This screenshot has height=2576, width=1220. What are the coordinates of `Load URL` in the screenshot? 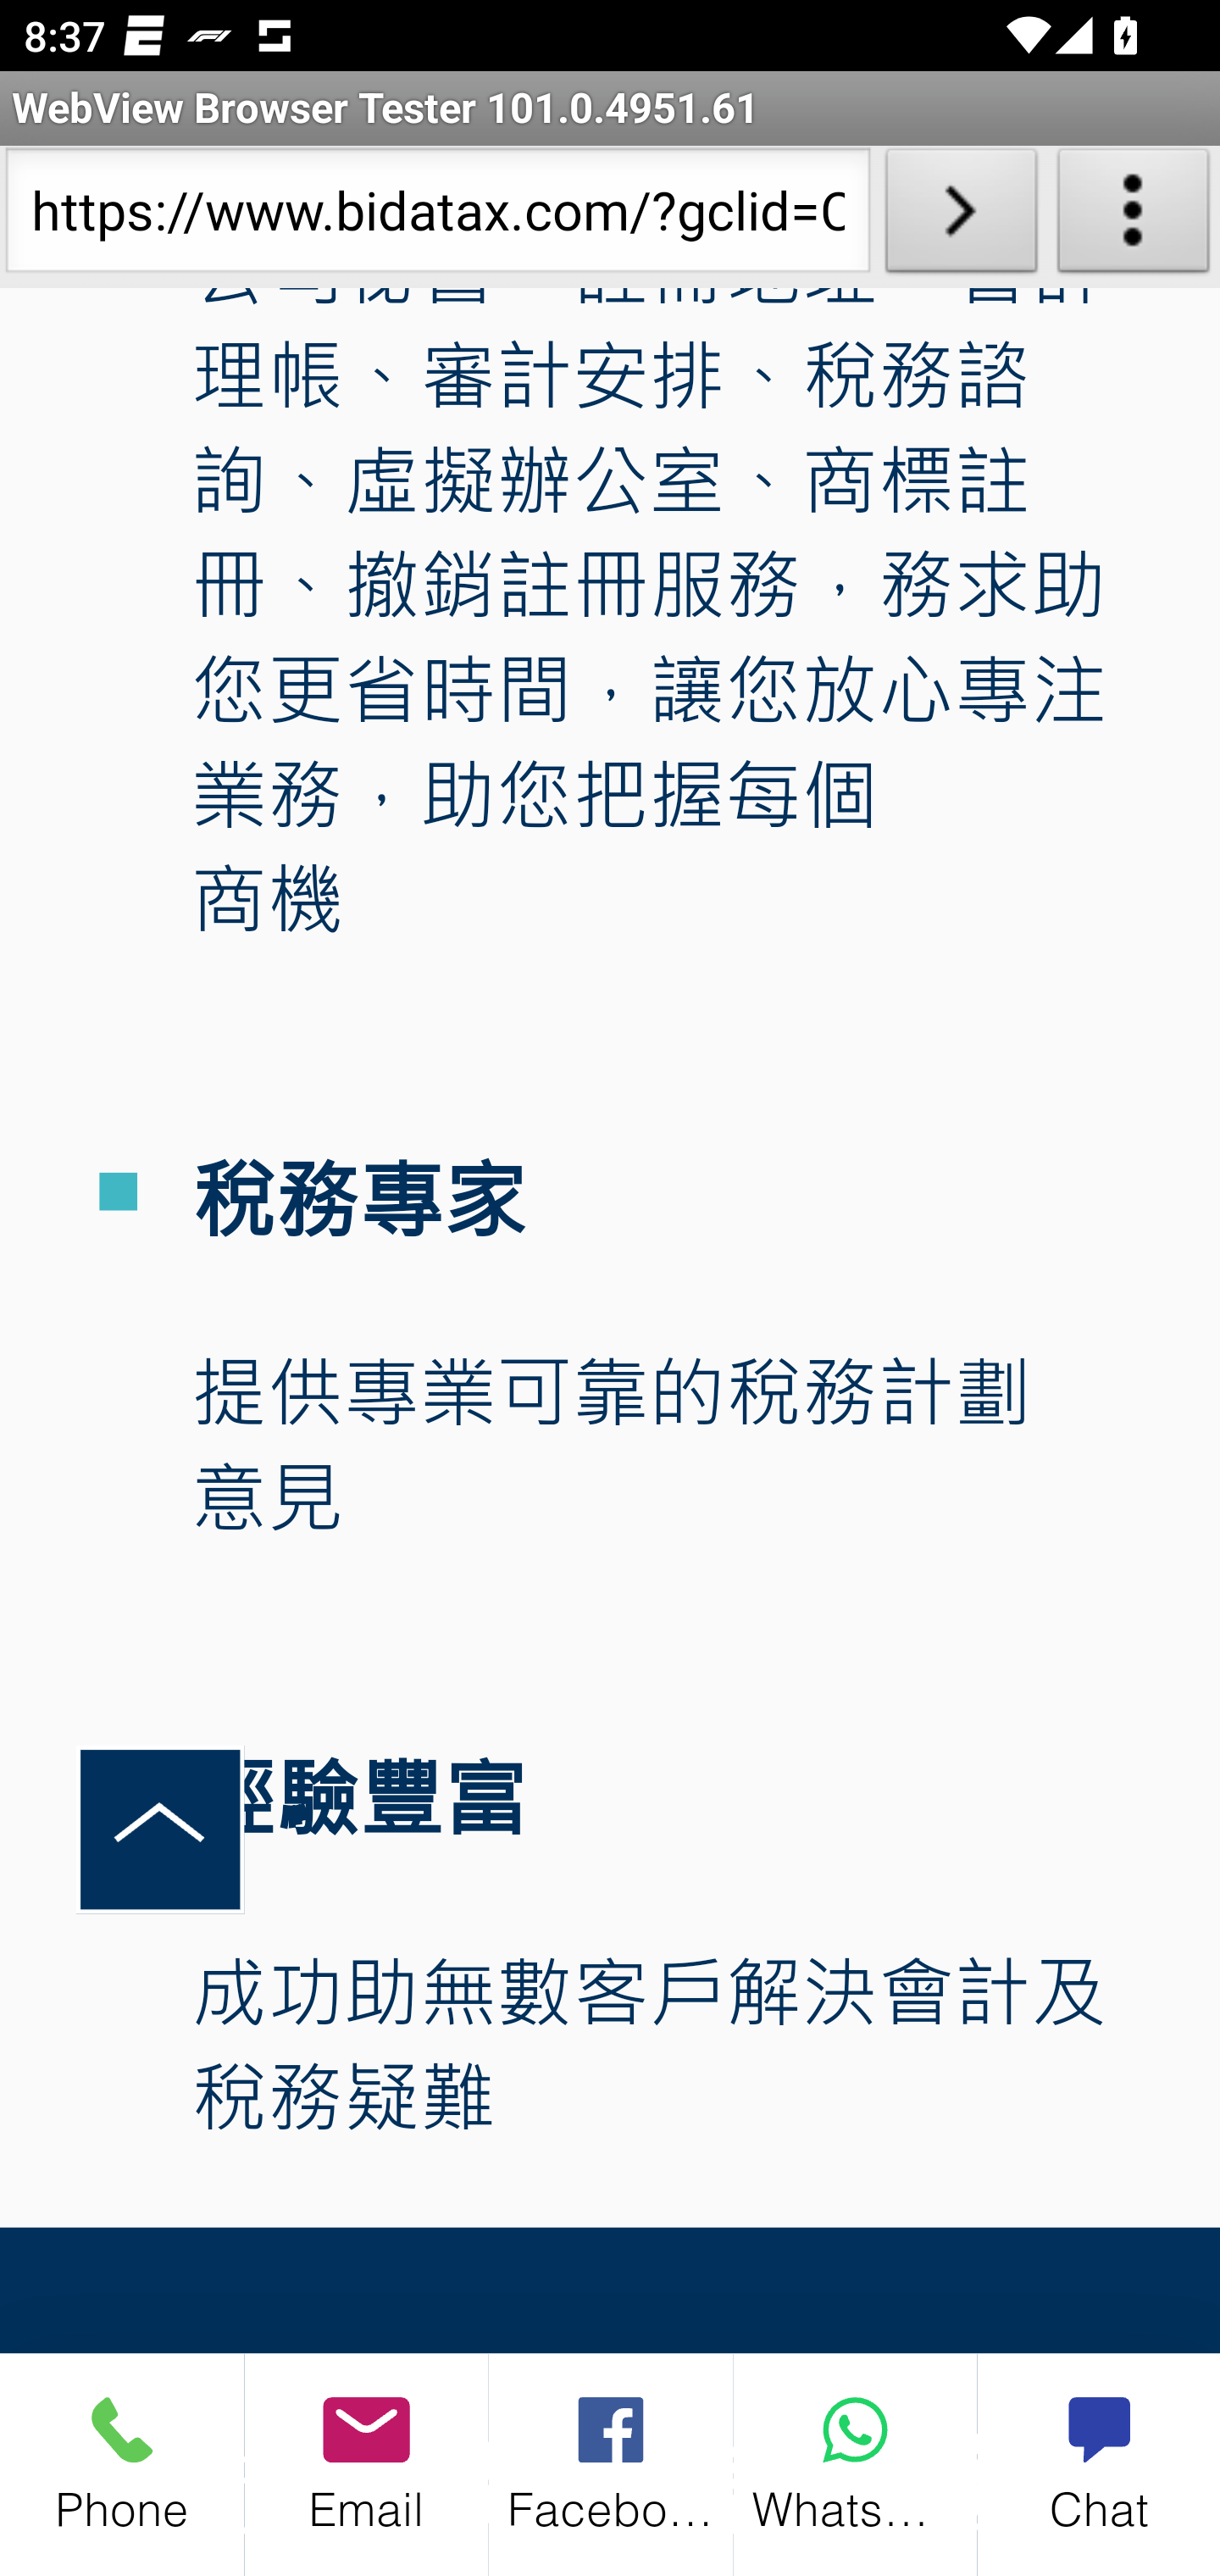 It's located at (961, 217).